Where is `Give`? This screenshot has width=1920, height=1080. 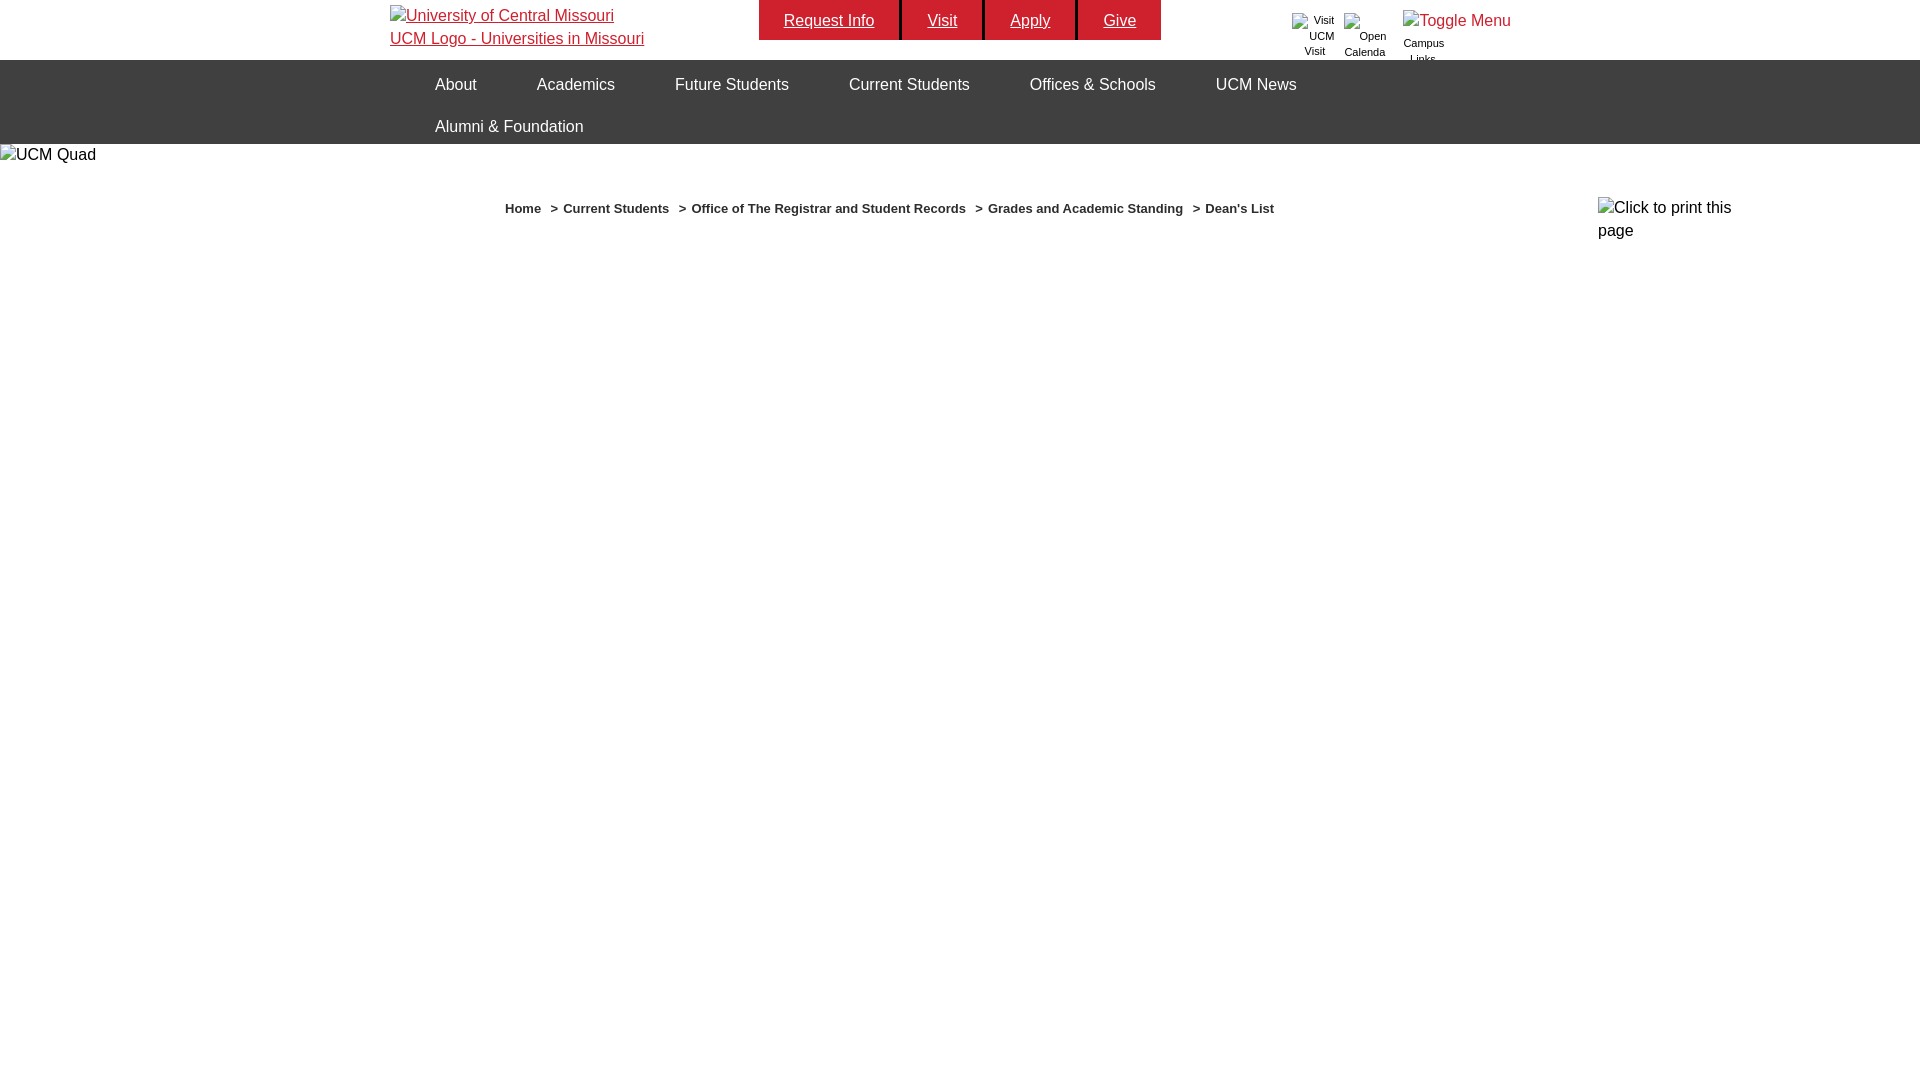 Give is located at coordinates (1119, 20).